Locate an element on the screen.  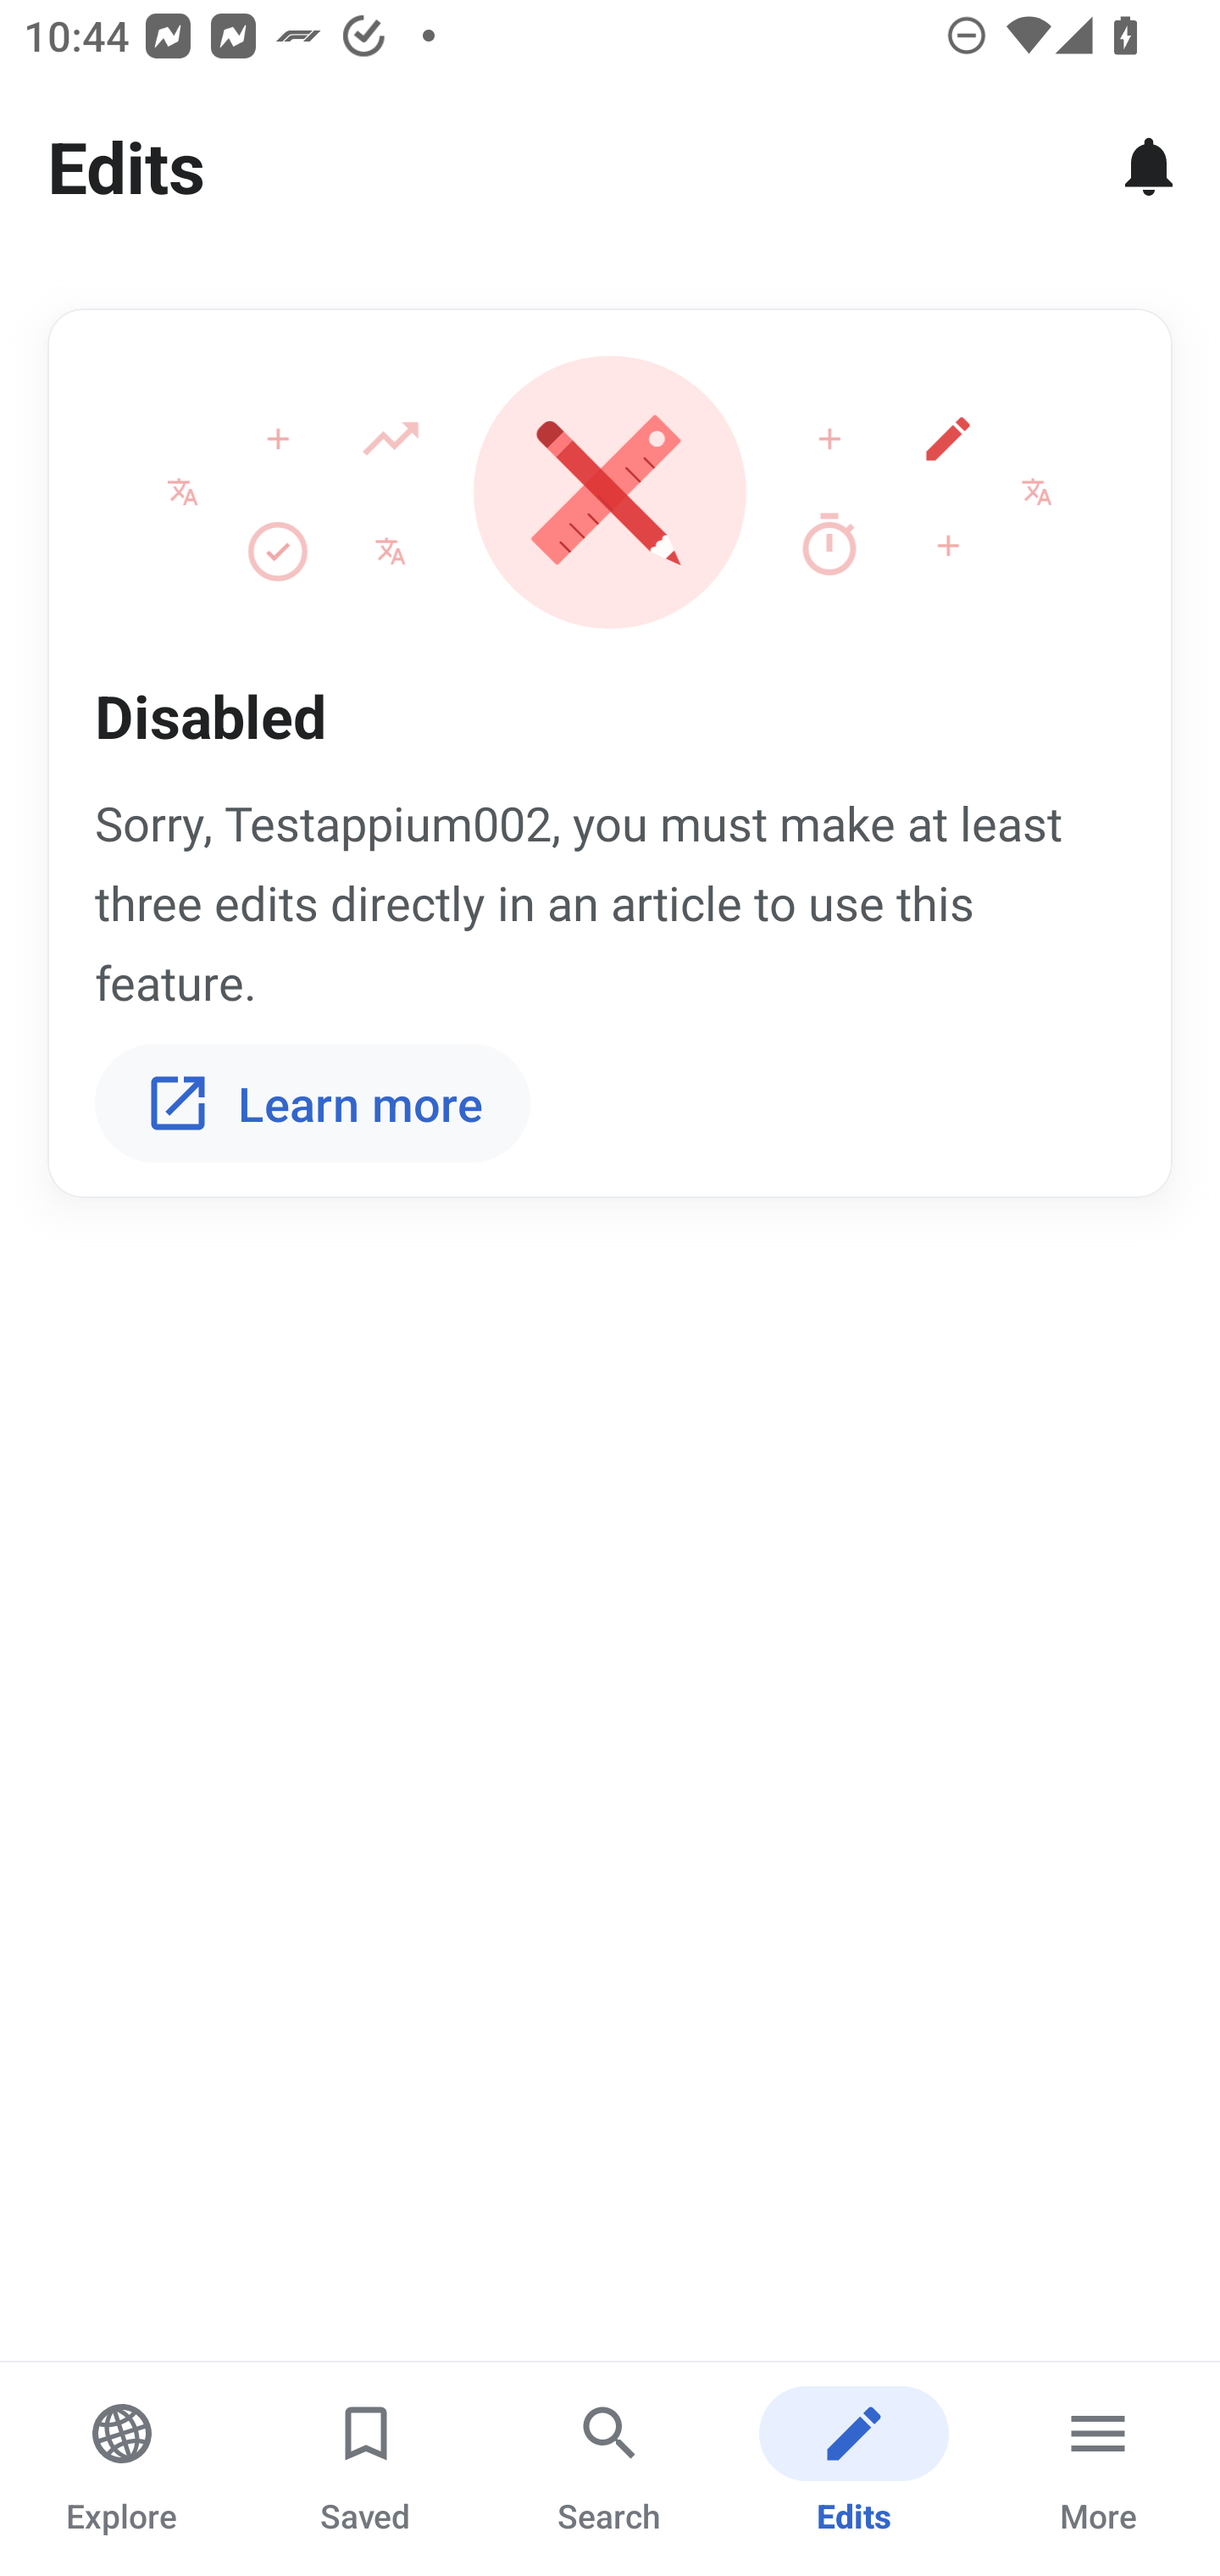
Saved is located at coordinates (366, 2469).